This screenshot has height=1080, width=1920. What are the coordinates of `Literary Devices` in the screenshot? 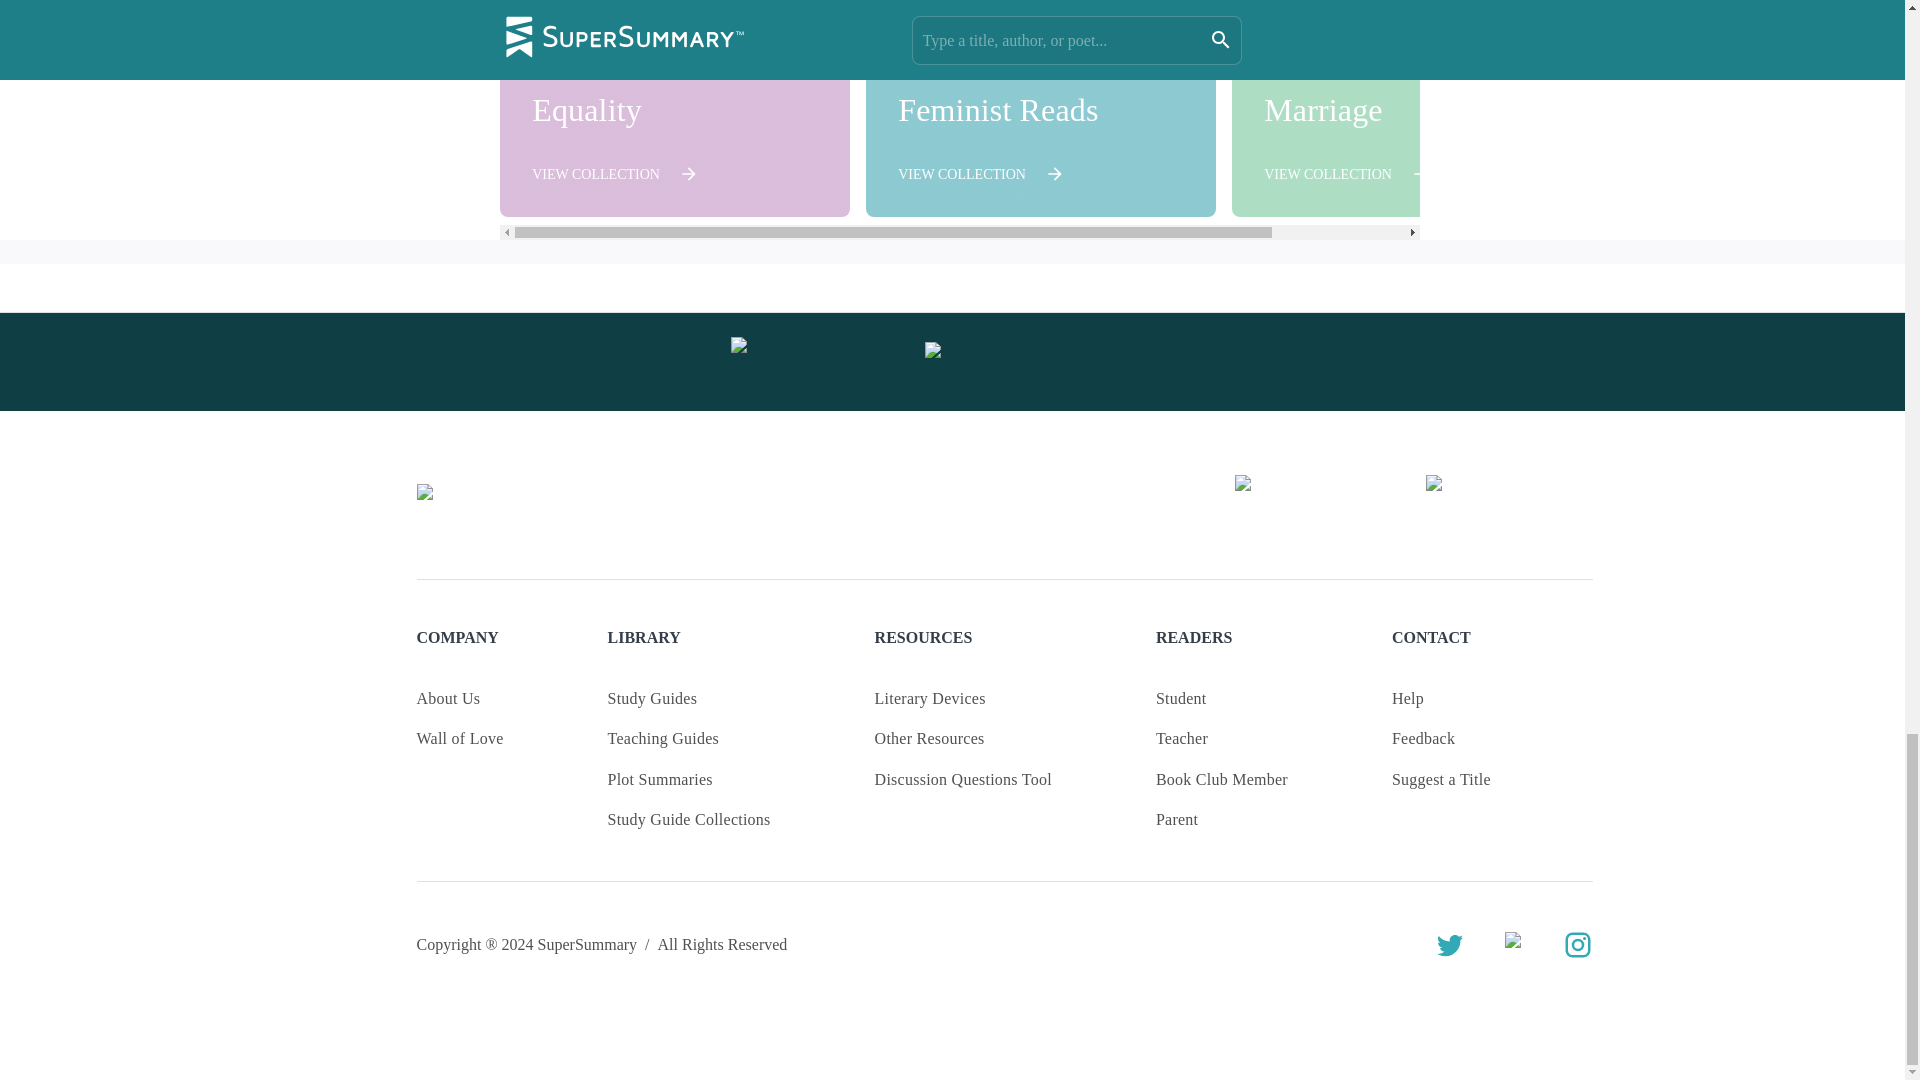 It's located at (1040, 108).